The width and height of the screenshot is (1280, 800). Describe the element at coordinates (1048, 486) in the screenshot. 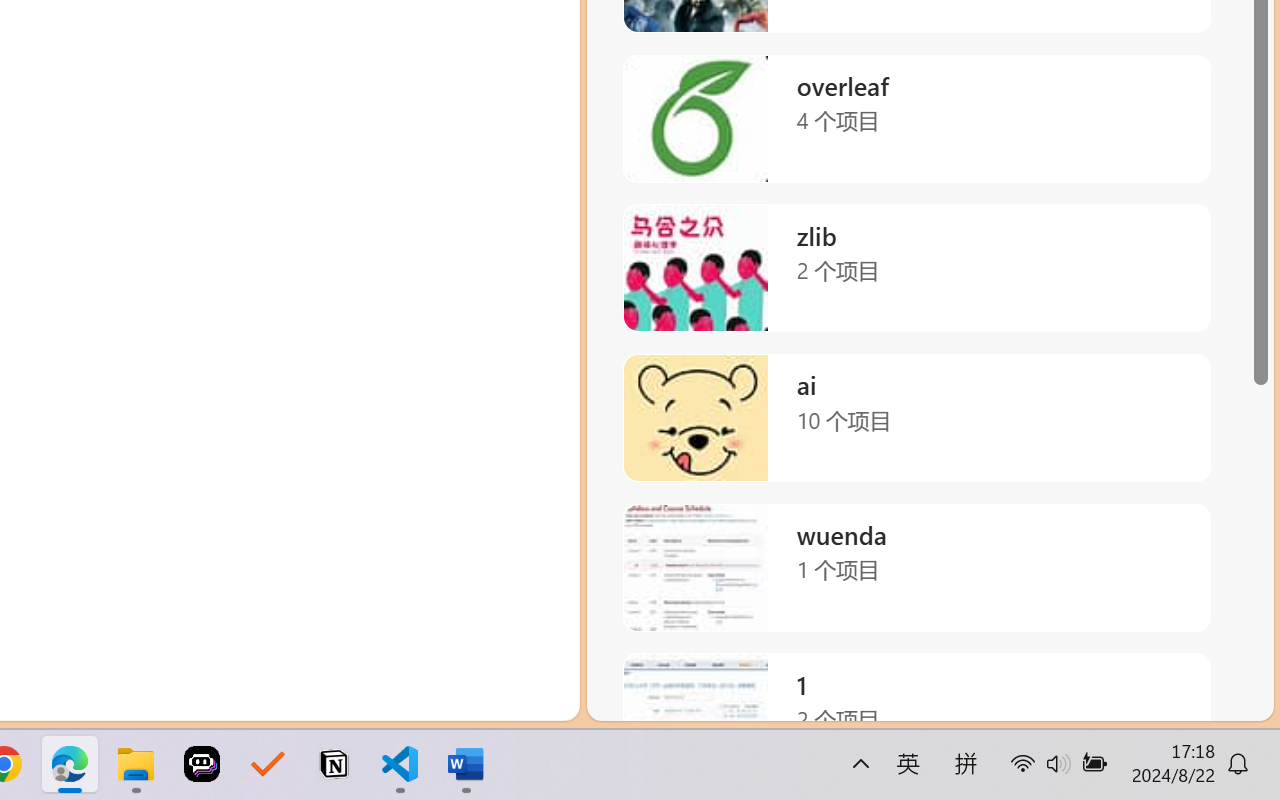

I see `Class: xterm-decoration-overview-ruler` at that location.